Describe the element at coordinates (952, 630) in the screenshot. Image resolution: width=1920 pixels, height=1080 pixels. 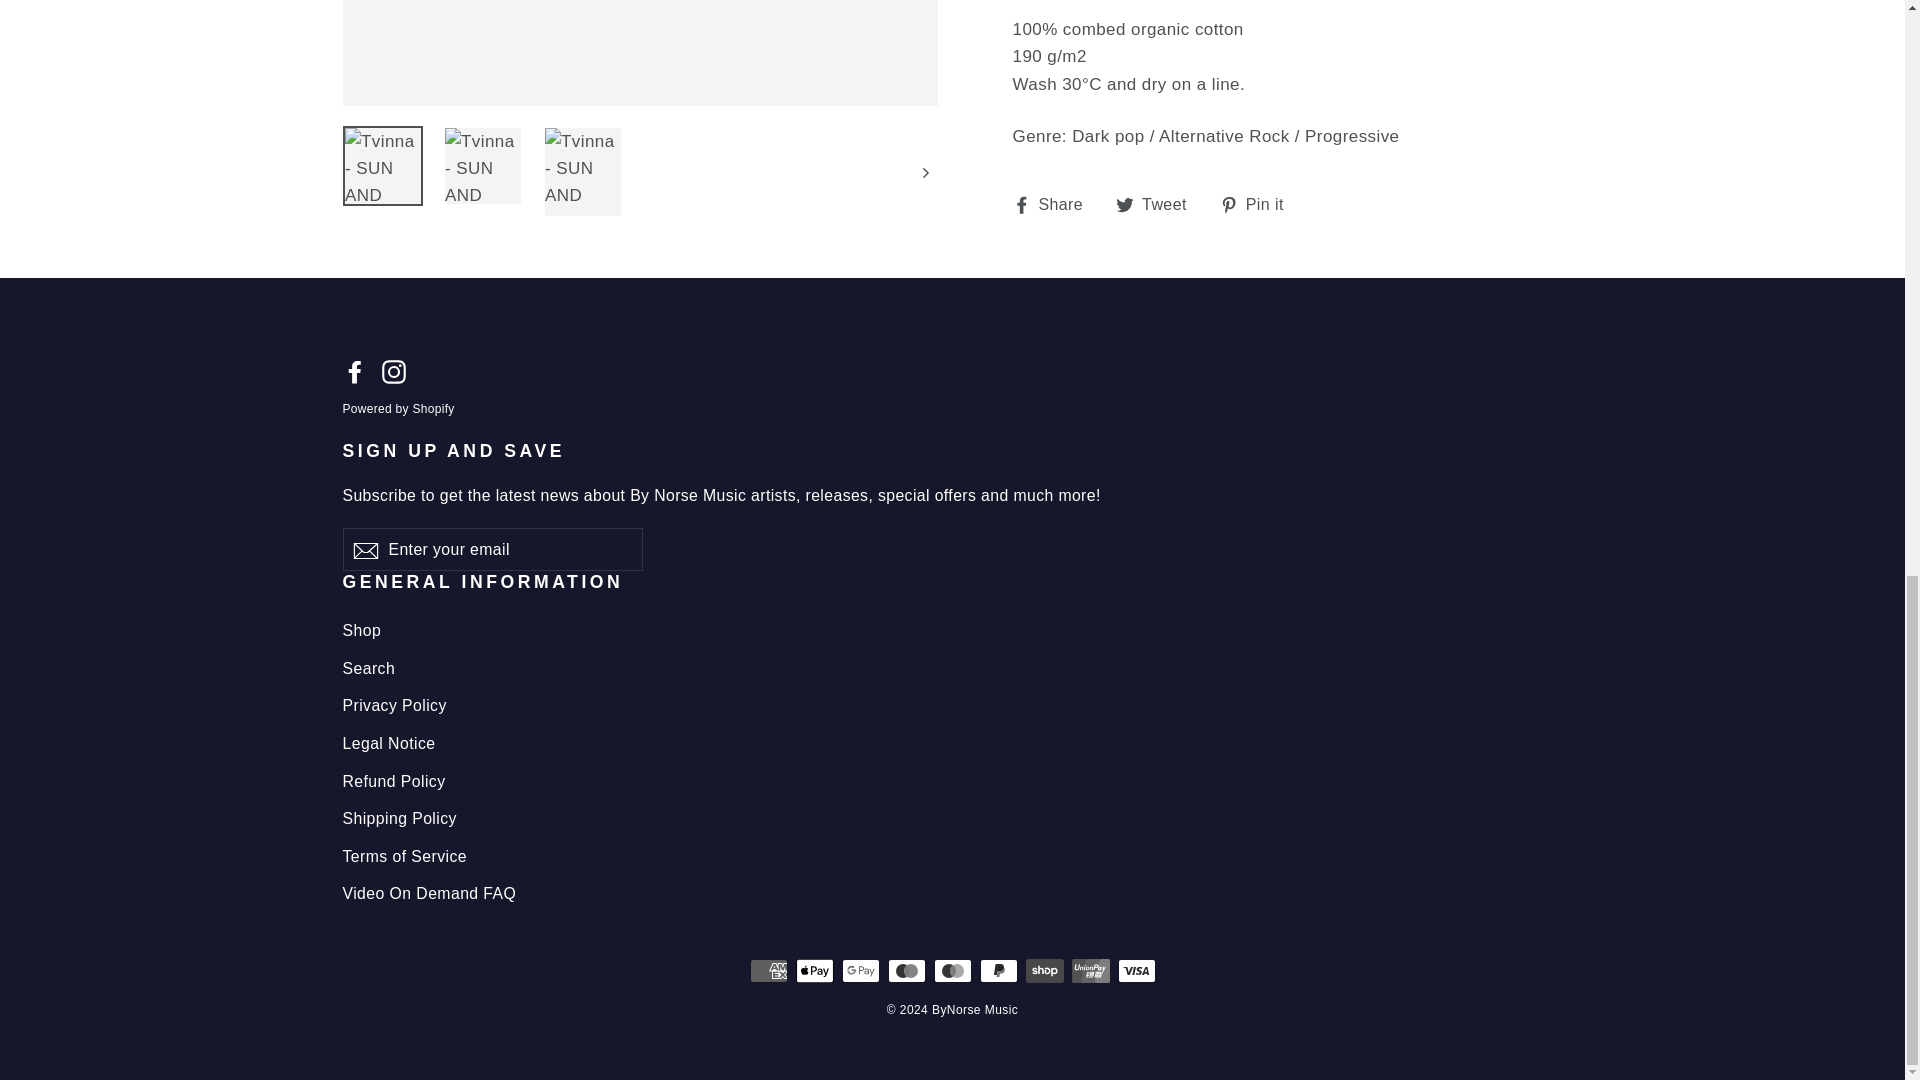
I see `Maestro` at that location.